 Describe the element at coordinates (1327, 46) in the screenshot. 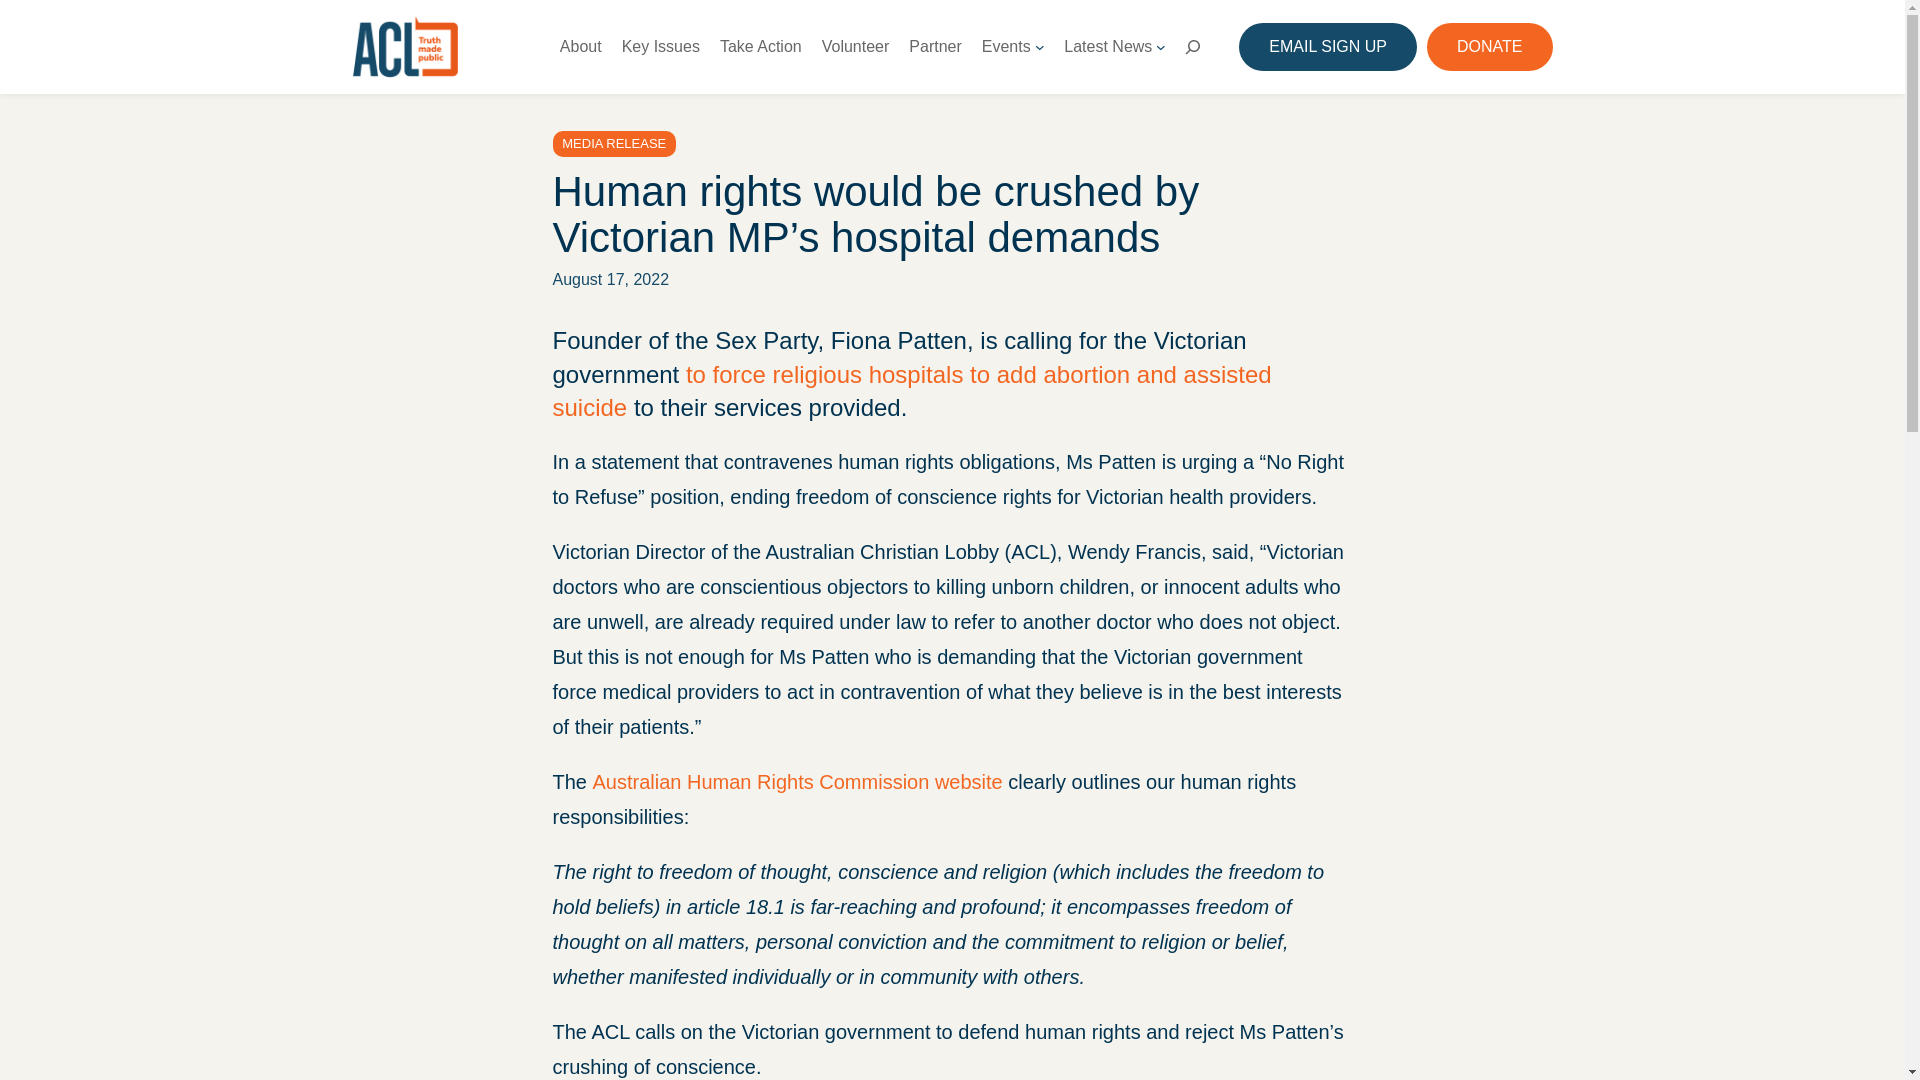

I see `EMAIL SIGN UP` at that location.